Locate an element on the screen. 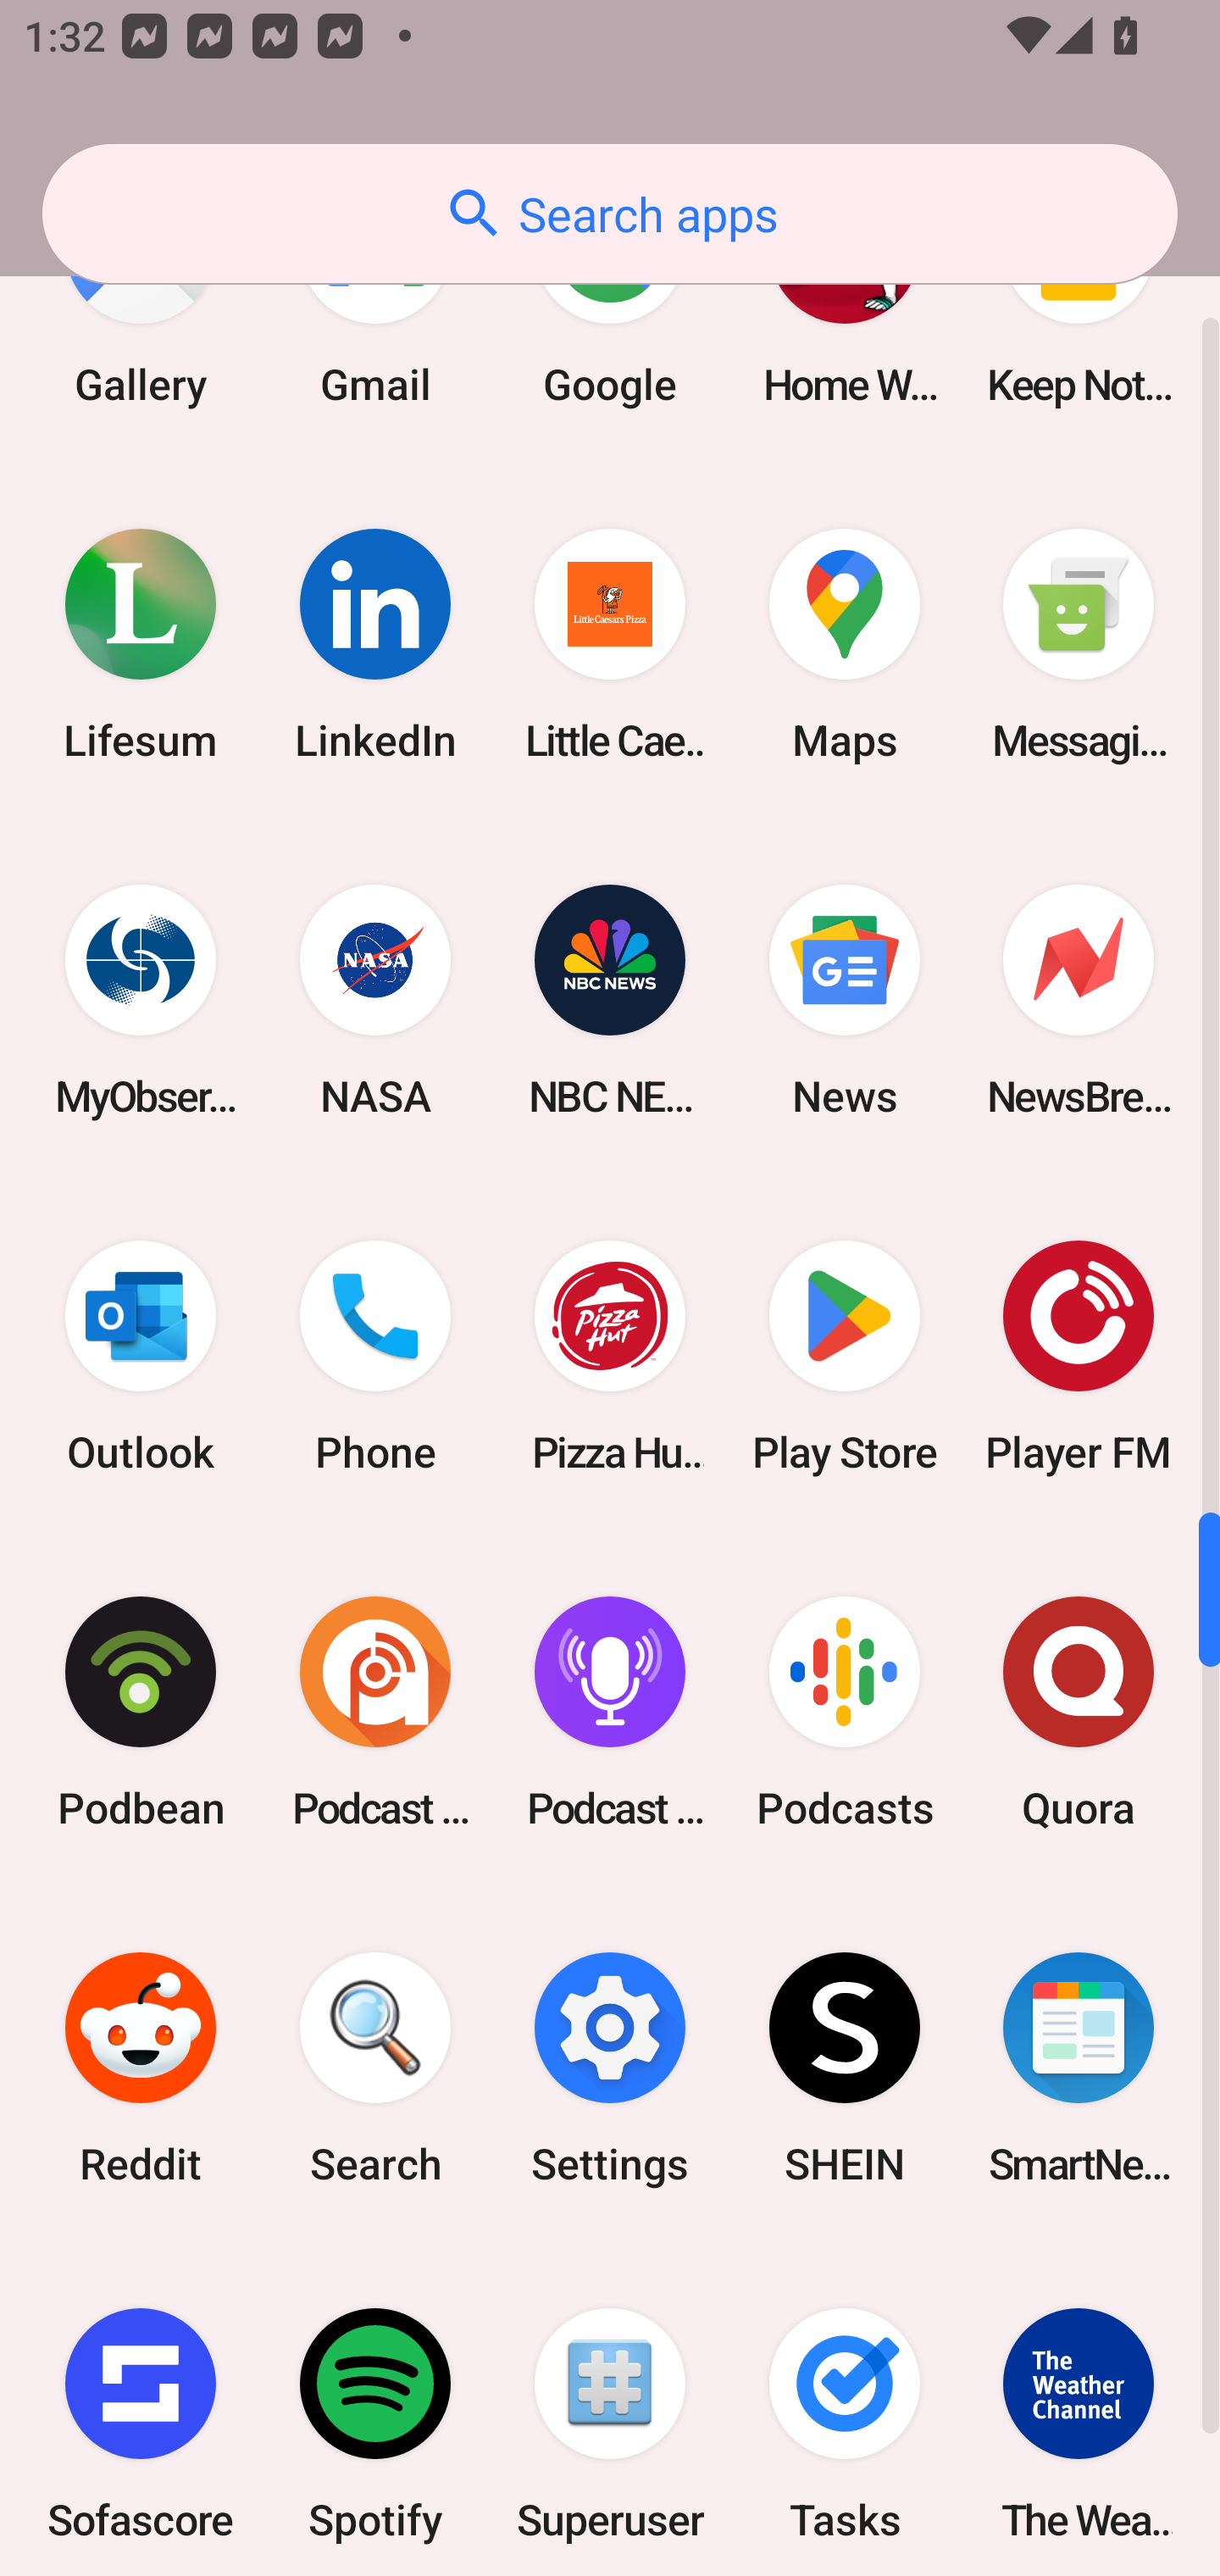 This screenshot has width=1220, height=2576. Podcast Player is located at coordinates (610, 1713).